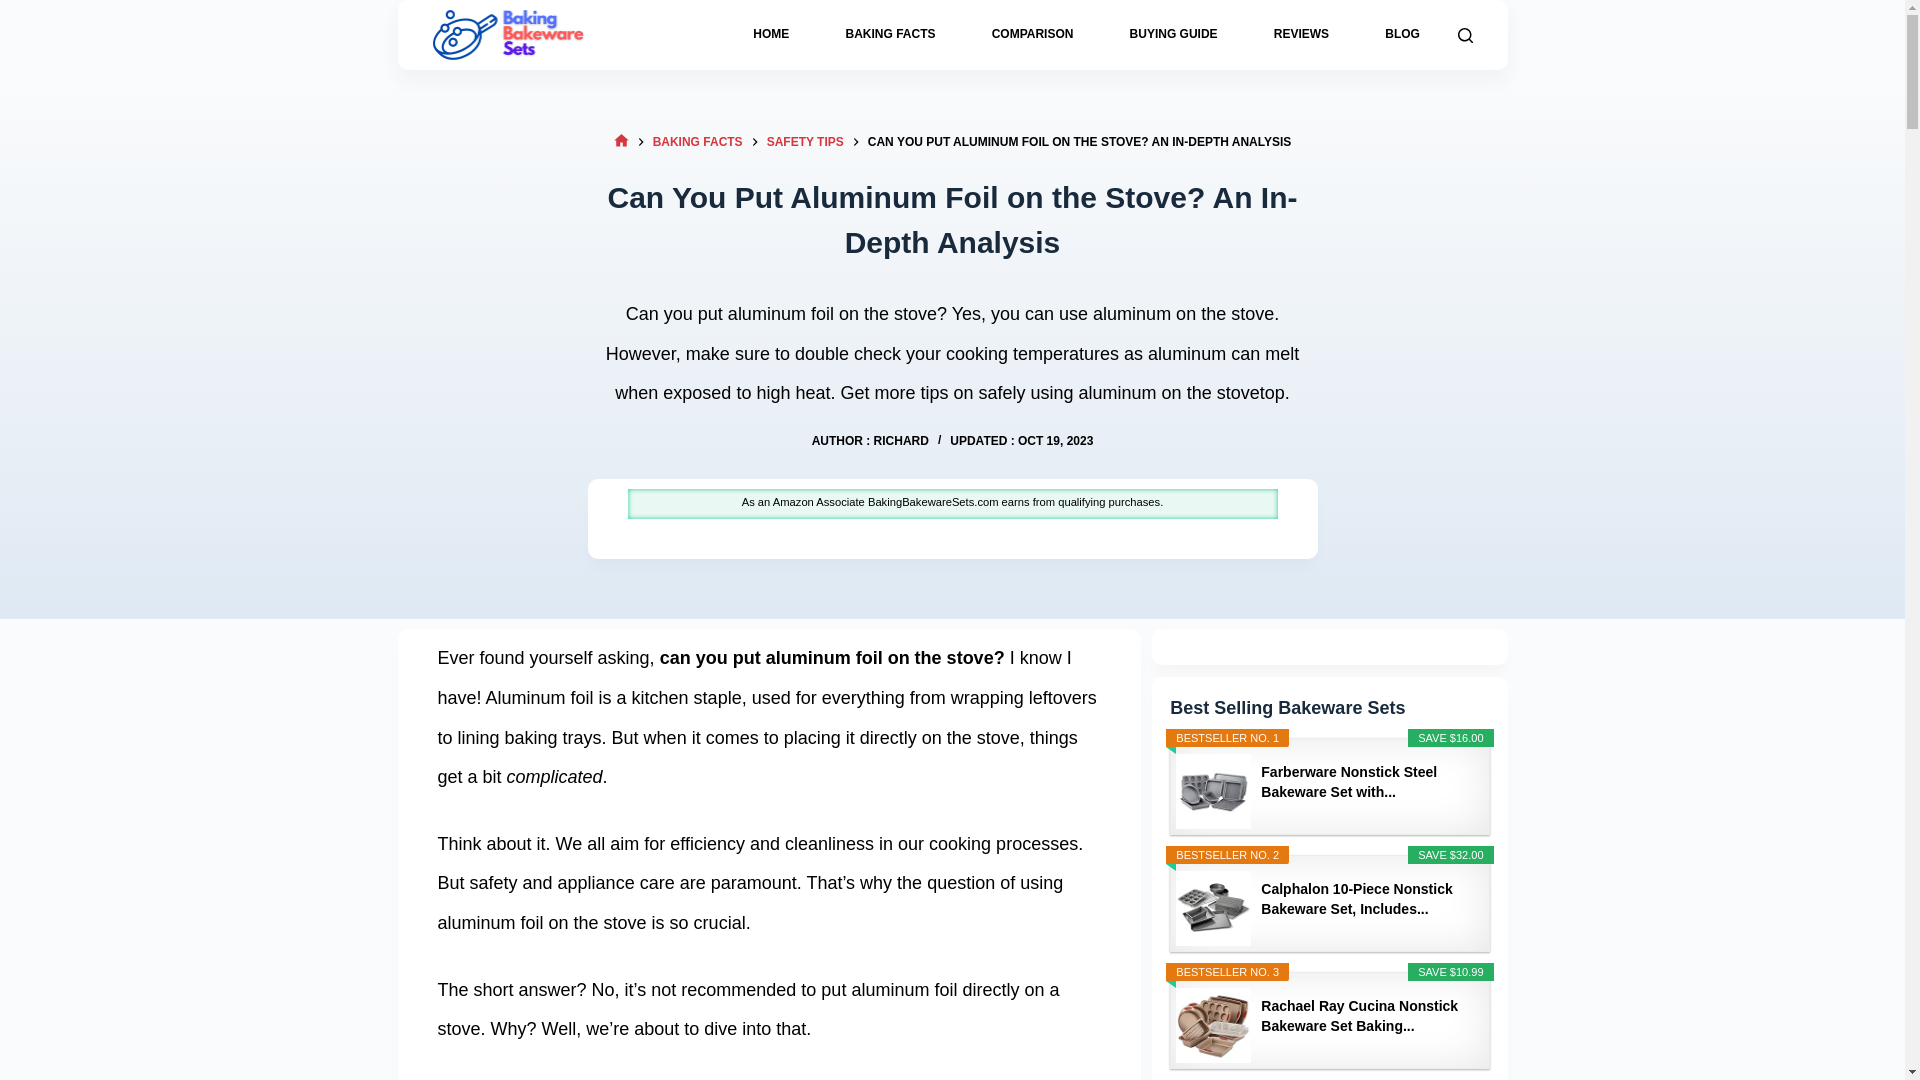 The width and height of the screenshot is (1920, 1080). Describe the element at coordinates (20, 10) in the screenshot. I see `Skip to content` at that location.